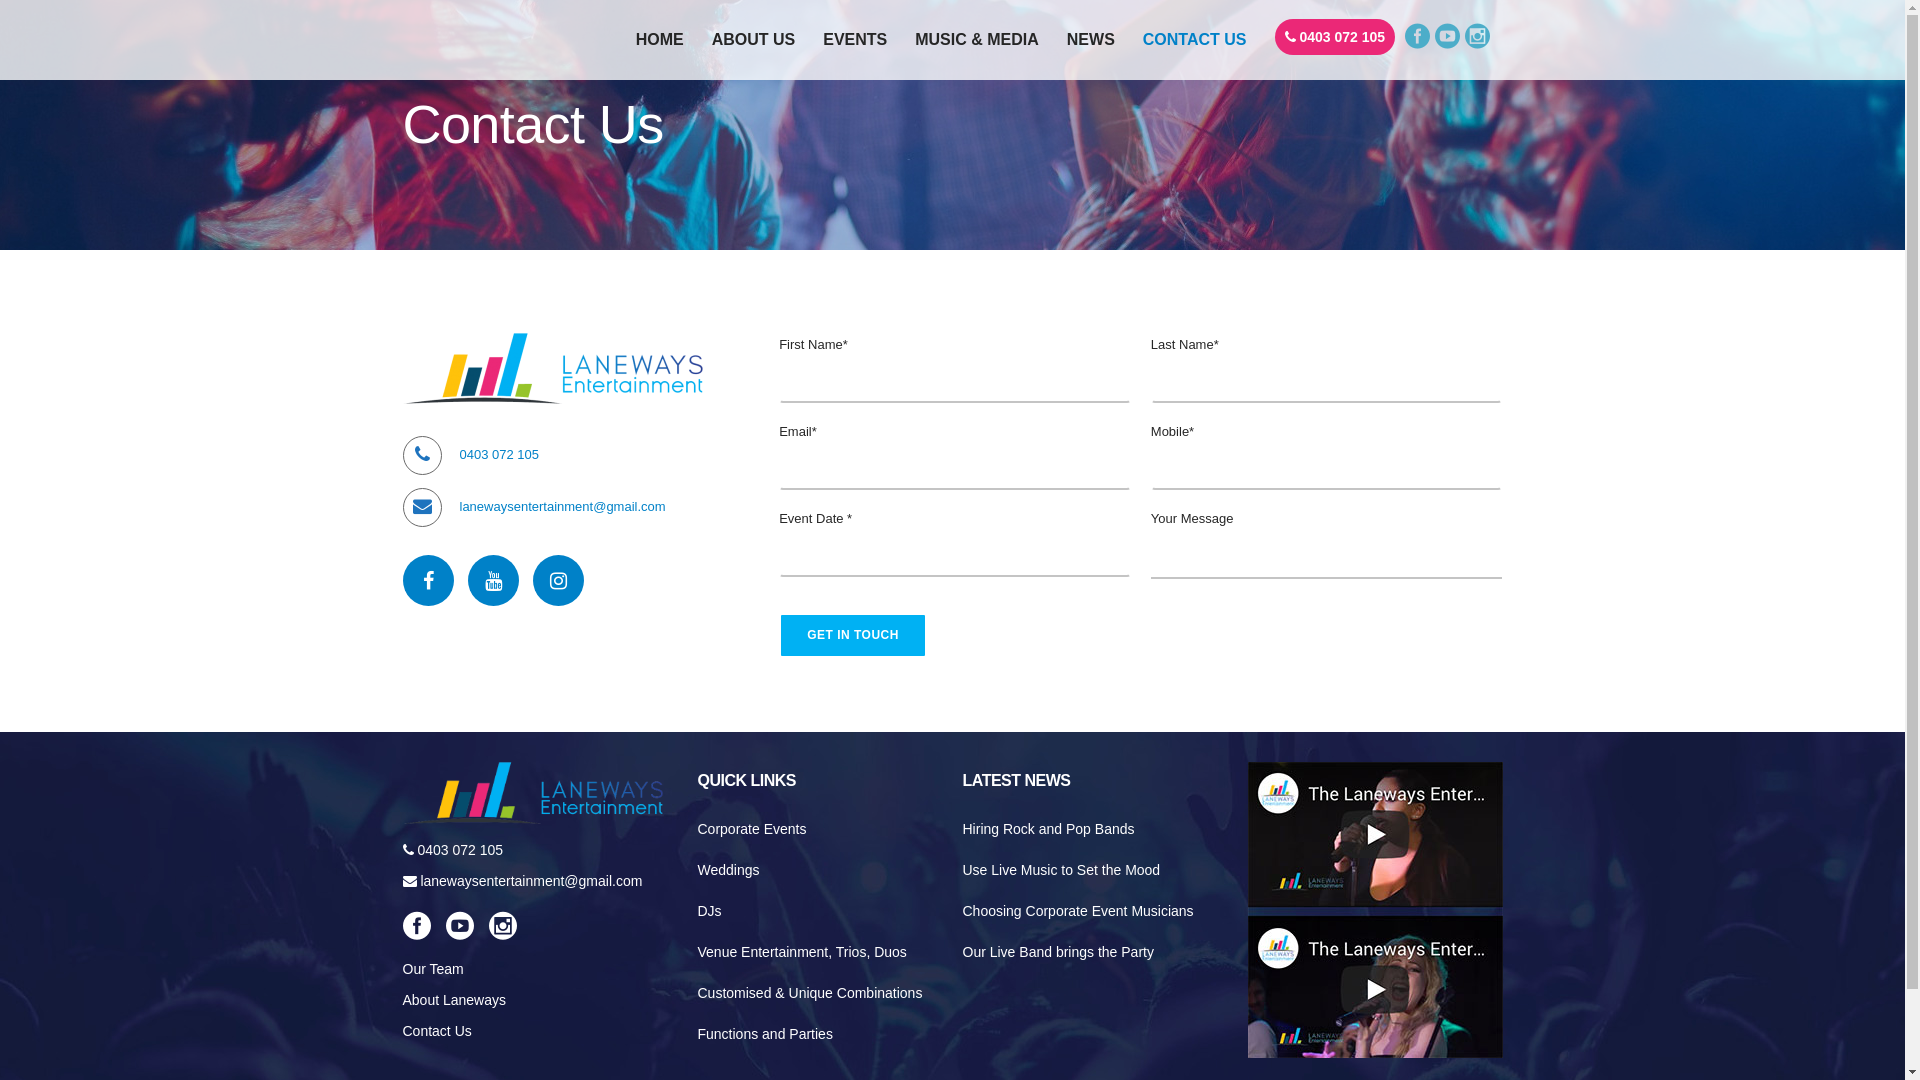 This screenshot has width=1920, height=1080. What do you see at coordinates (820, 912) in the screenshot?
I see `DJs` at bounding box center [820, 912].